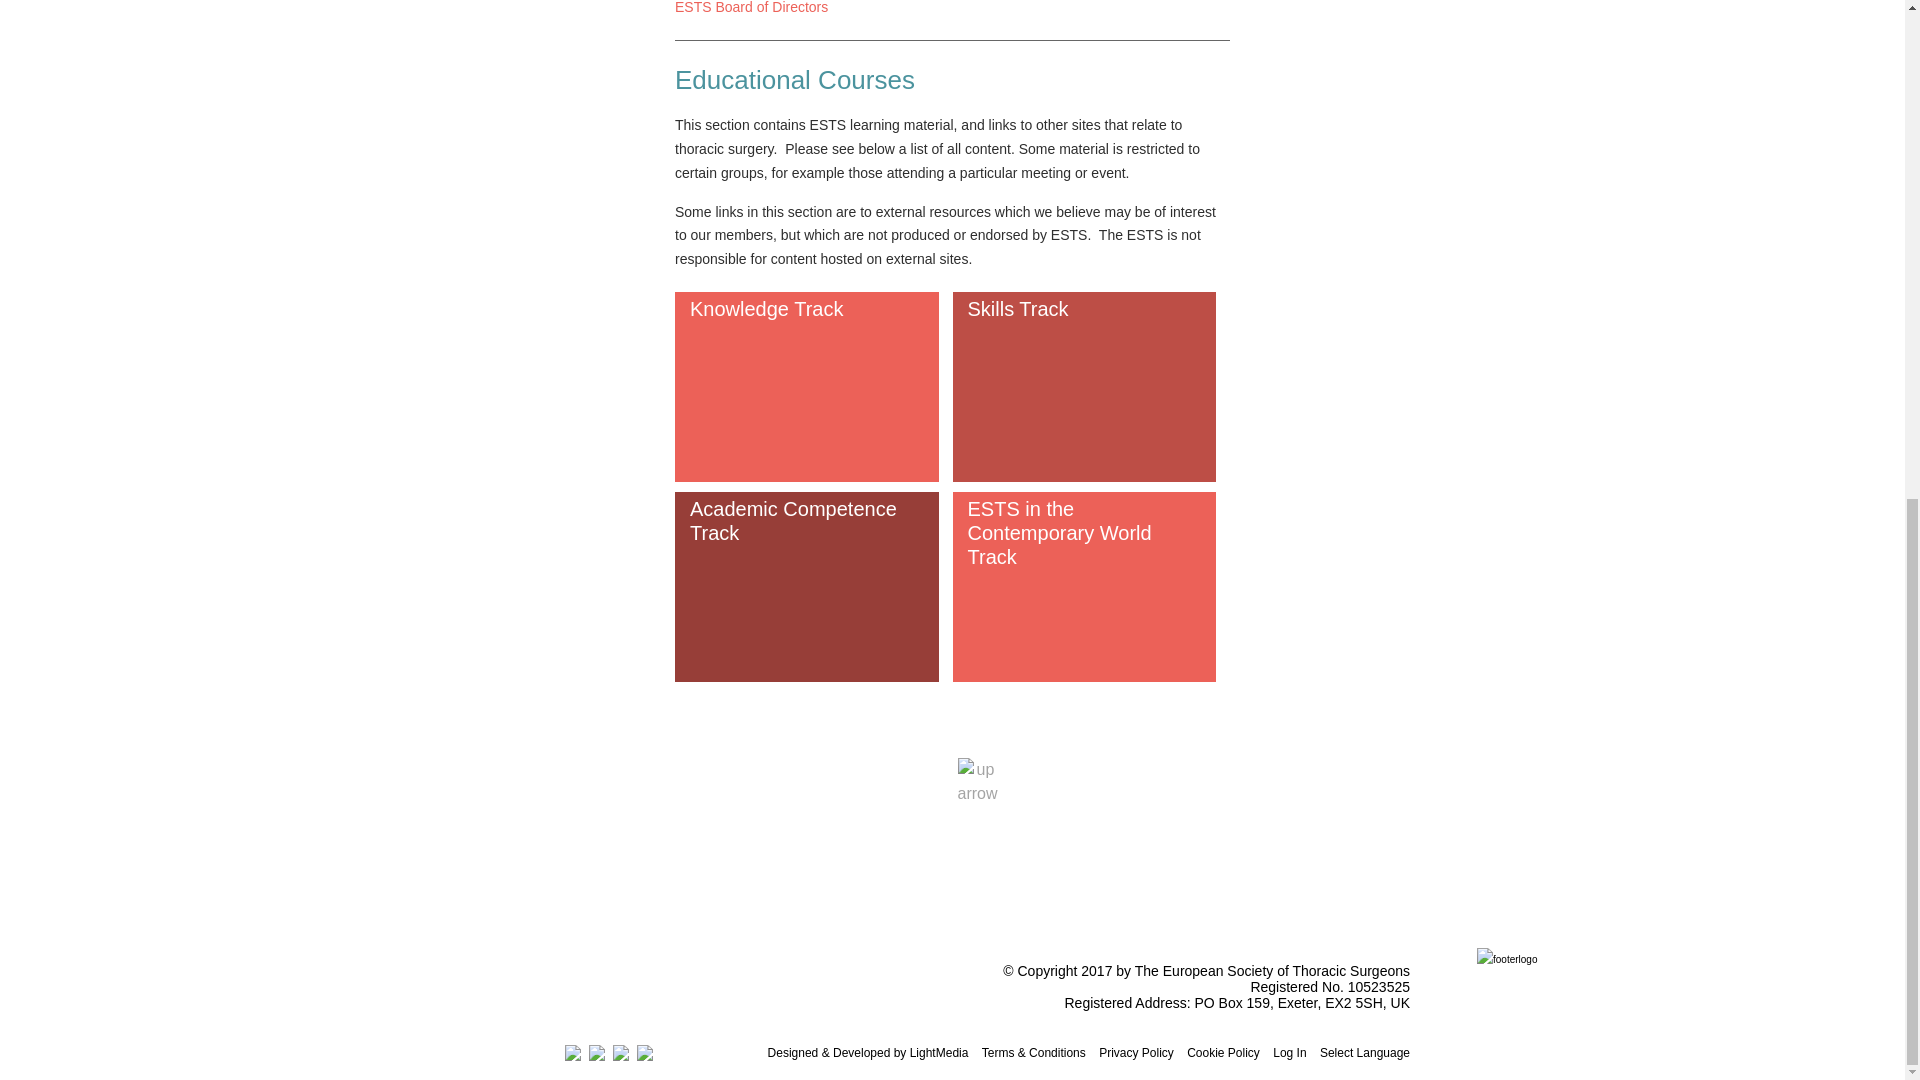 This screenshot has width=1920, height=1080. I want to click on Select Language, so click(1364, 1052).